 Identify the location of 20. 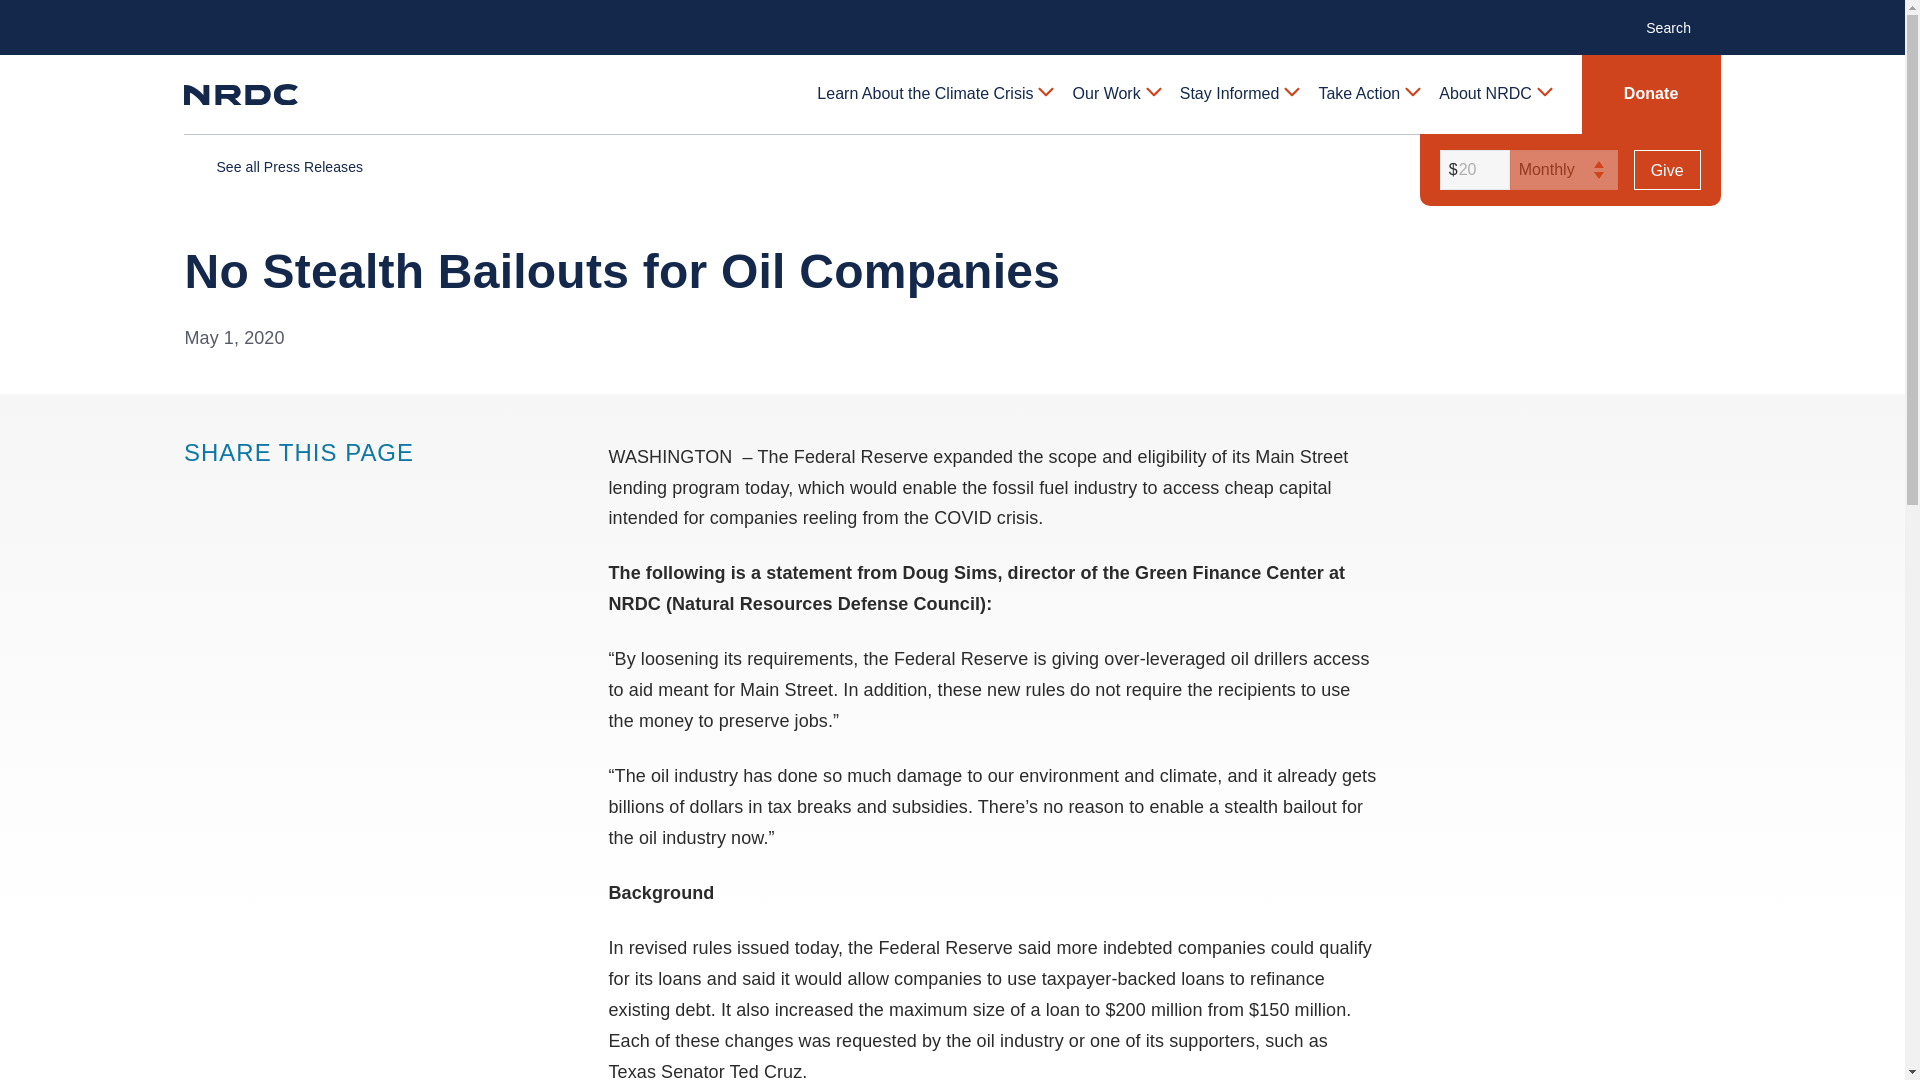
(1472, 170).